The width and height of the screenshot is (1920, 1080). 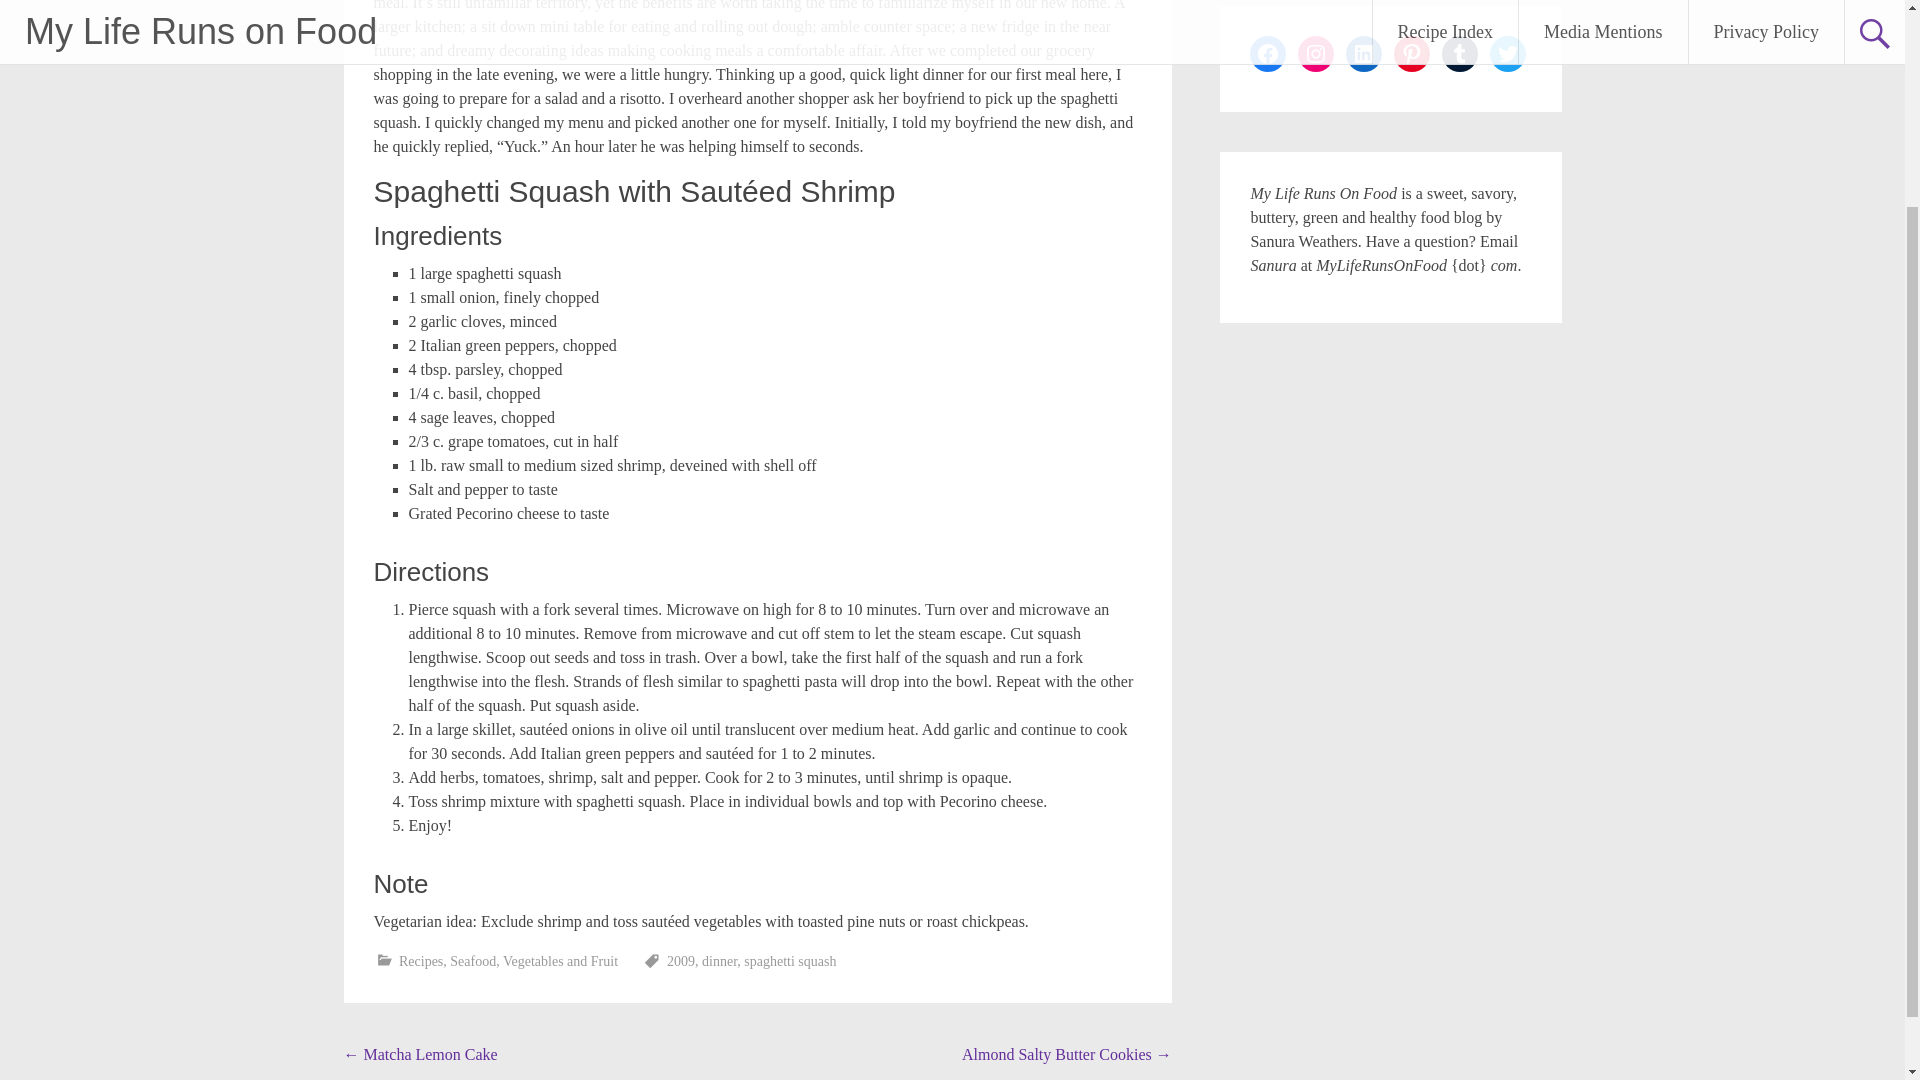 What do you see at coordinates (790, 960) in the screenshot?
I see `spaghetti squash` at bounding box center [790, 960].